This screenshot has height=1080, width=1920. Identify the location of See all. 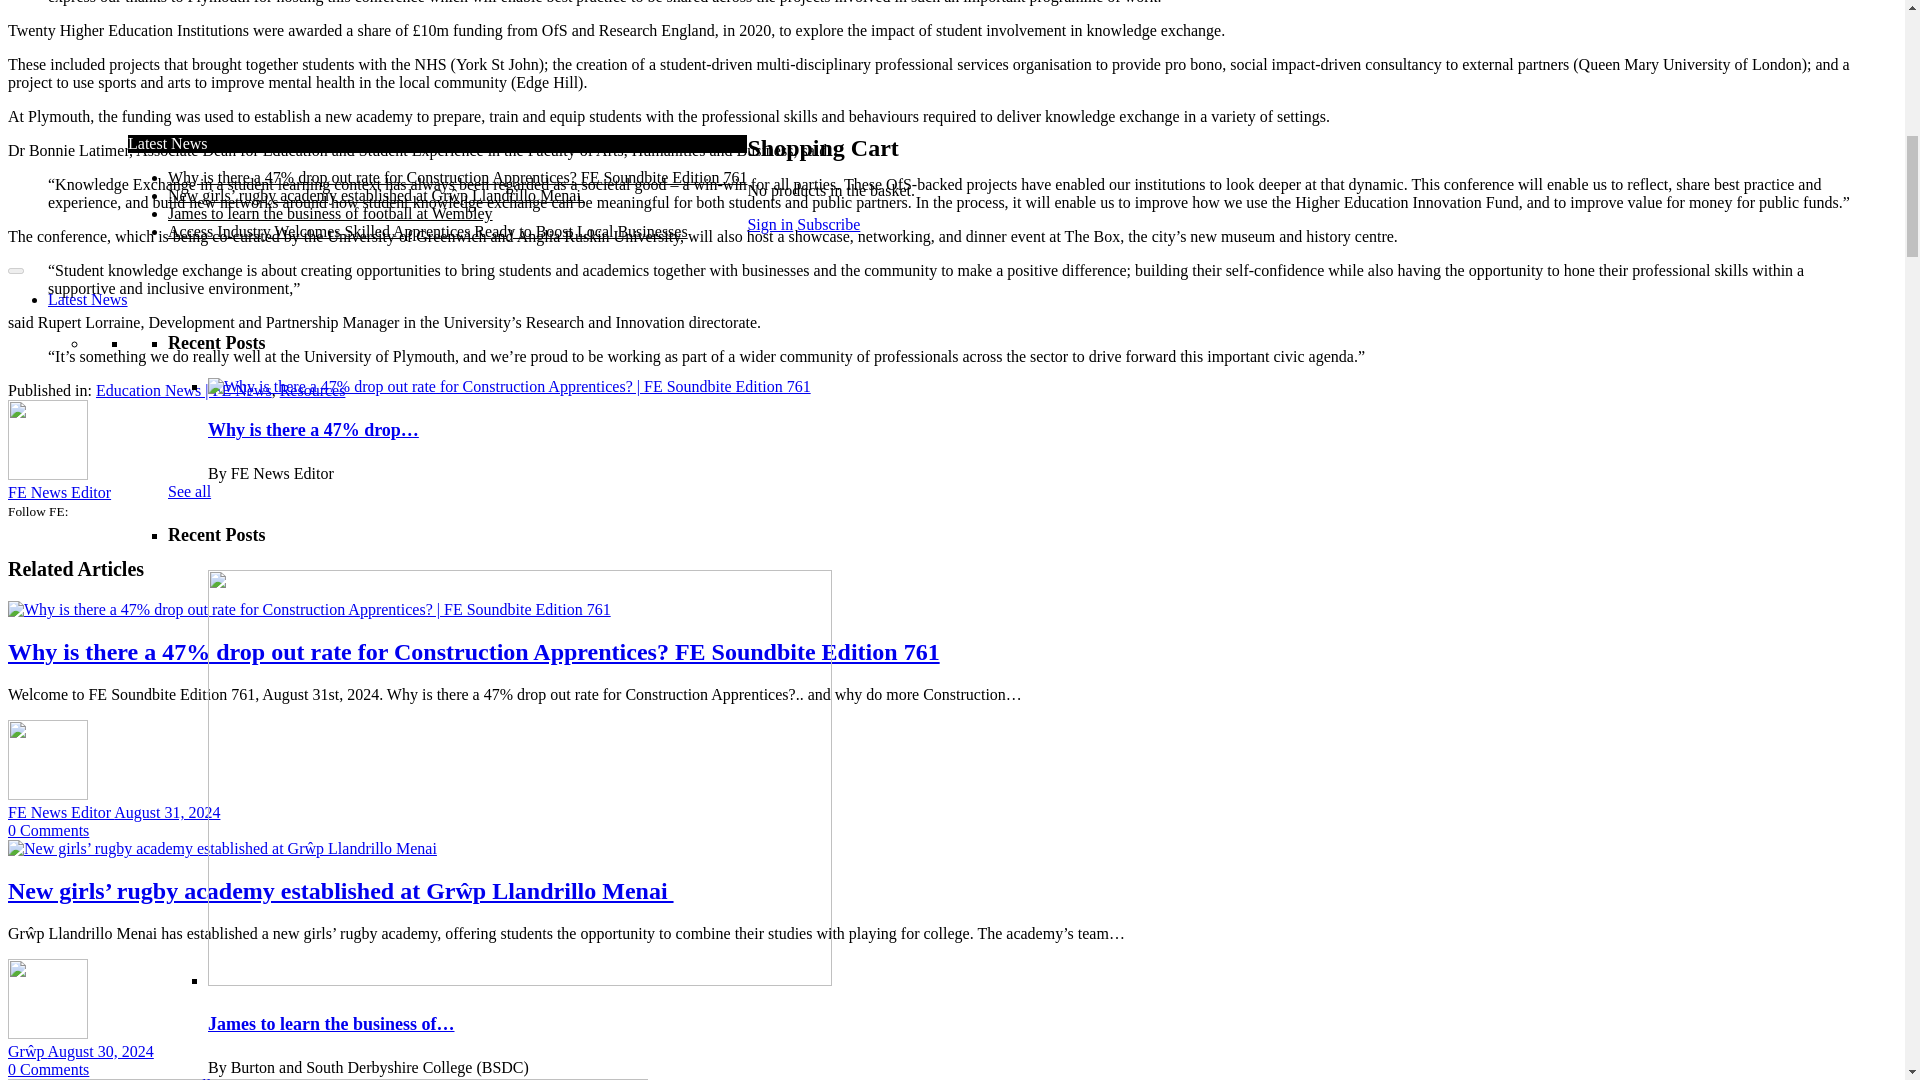
(190, 790).